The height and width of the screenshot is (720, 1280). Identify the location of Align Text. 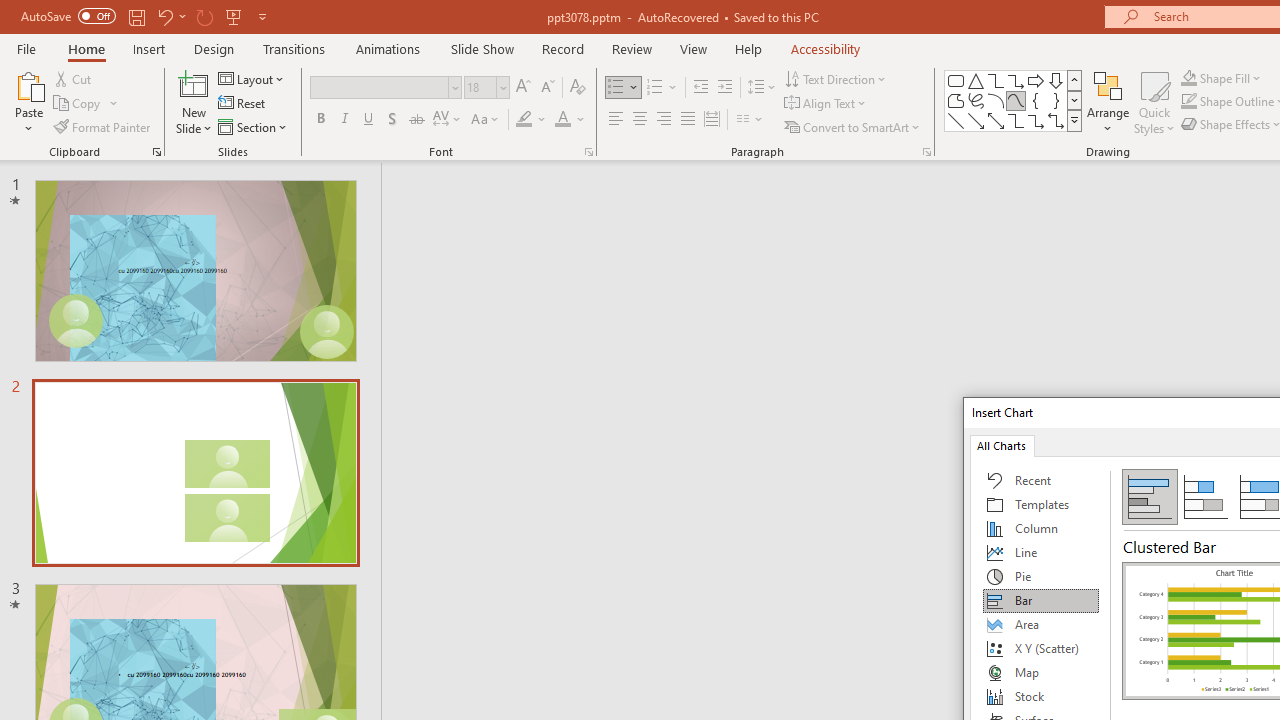
(826, 104).